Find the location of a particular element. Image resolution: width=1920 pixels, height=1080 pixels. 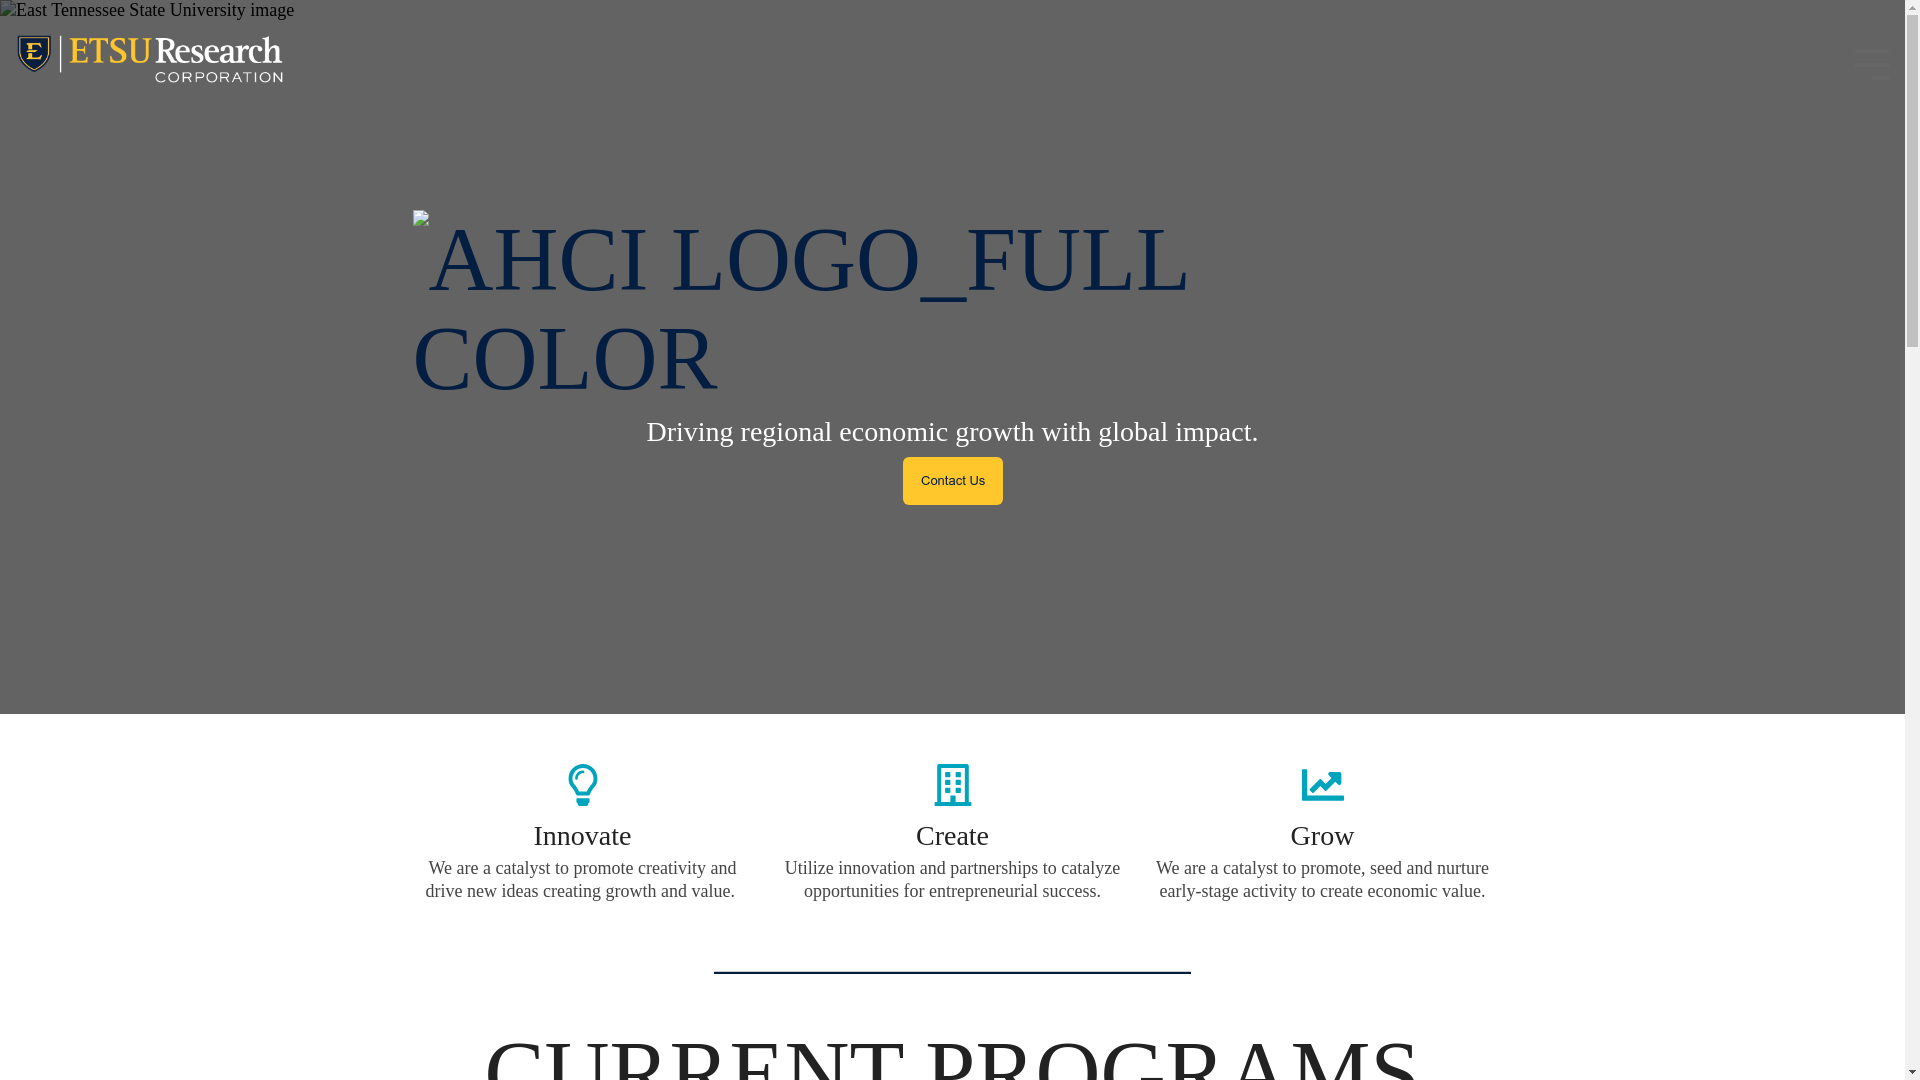

ETSU RC logo horizontal gold-1 is located at coordinates (150, 64).